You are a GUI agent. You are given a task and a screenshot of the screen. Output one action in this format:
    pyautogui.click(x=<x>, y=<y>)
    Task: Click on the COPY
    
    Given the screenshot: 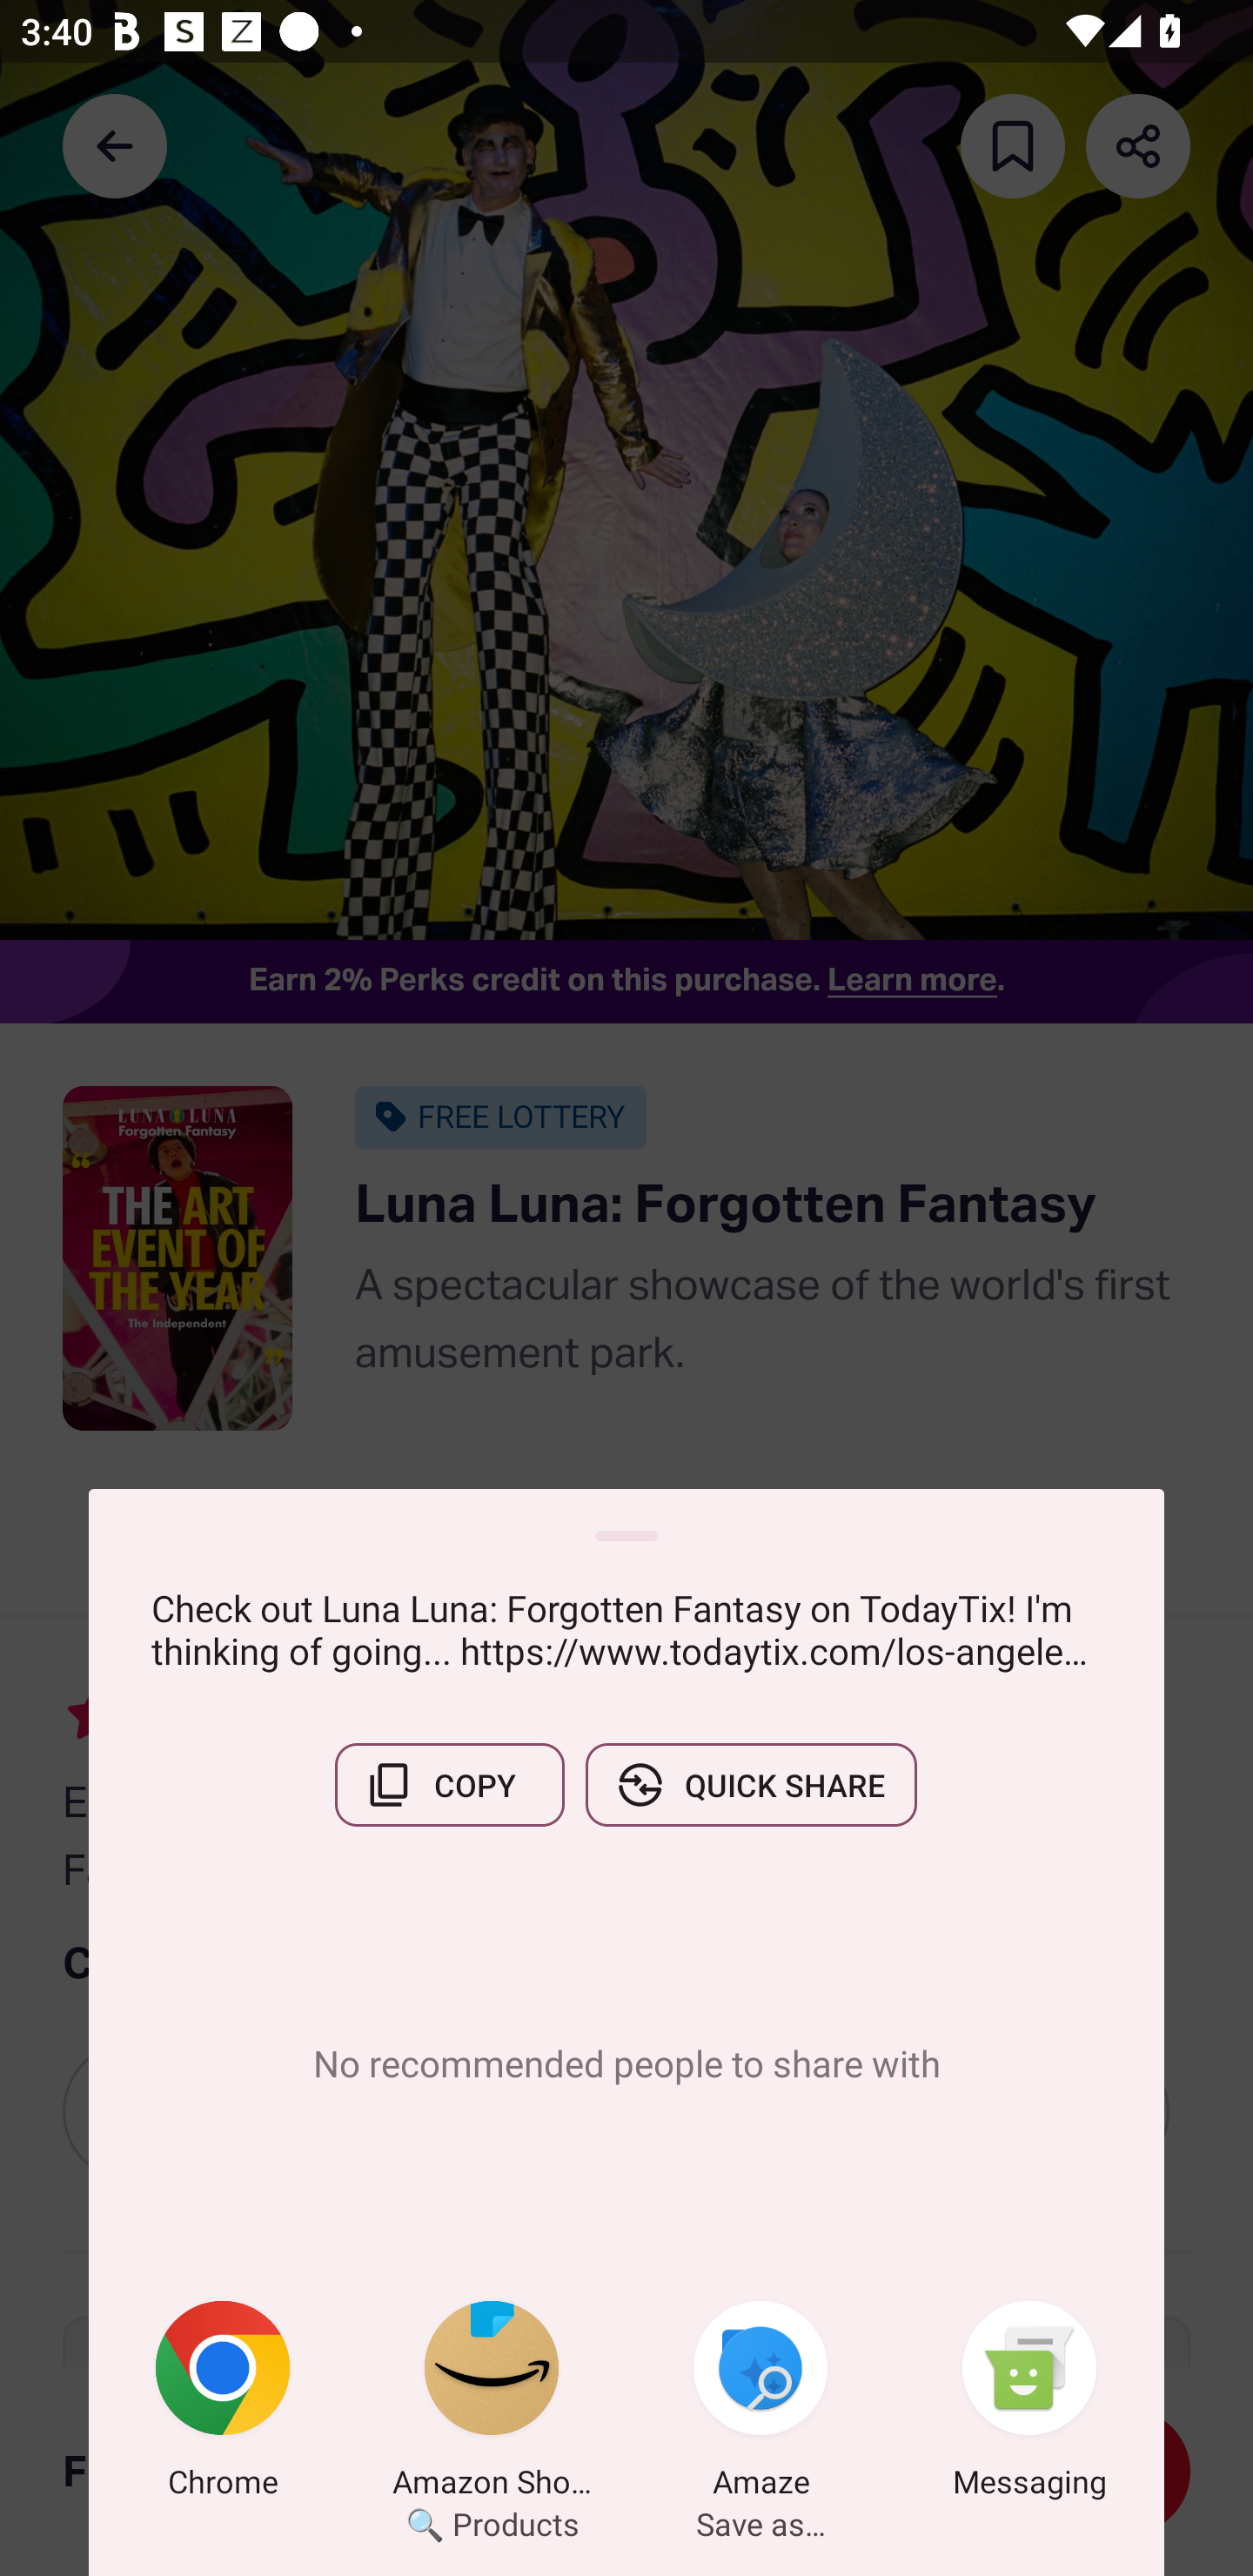 What is the action you would take?
    pyautogui.click(x=449, y=1785)
    